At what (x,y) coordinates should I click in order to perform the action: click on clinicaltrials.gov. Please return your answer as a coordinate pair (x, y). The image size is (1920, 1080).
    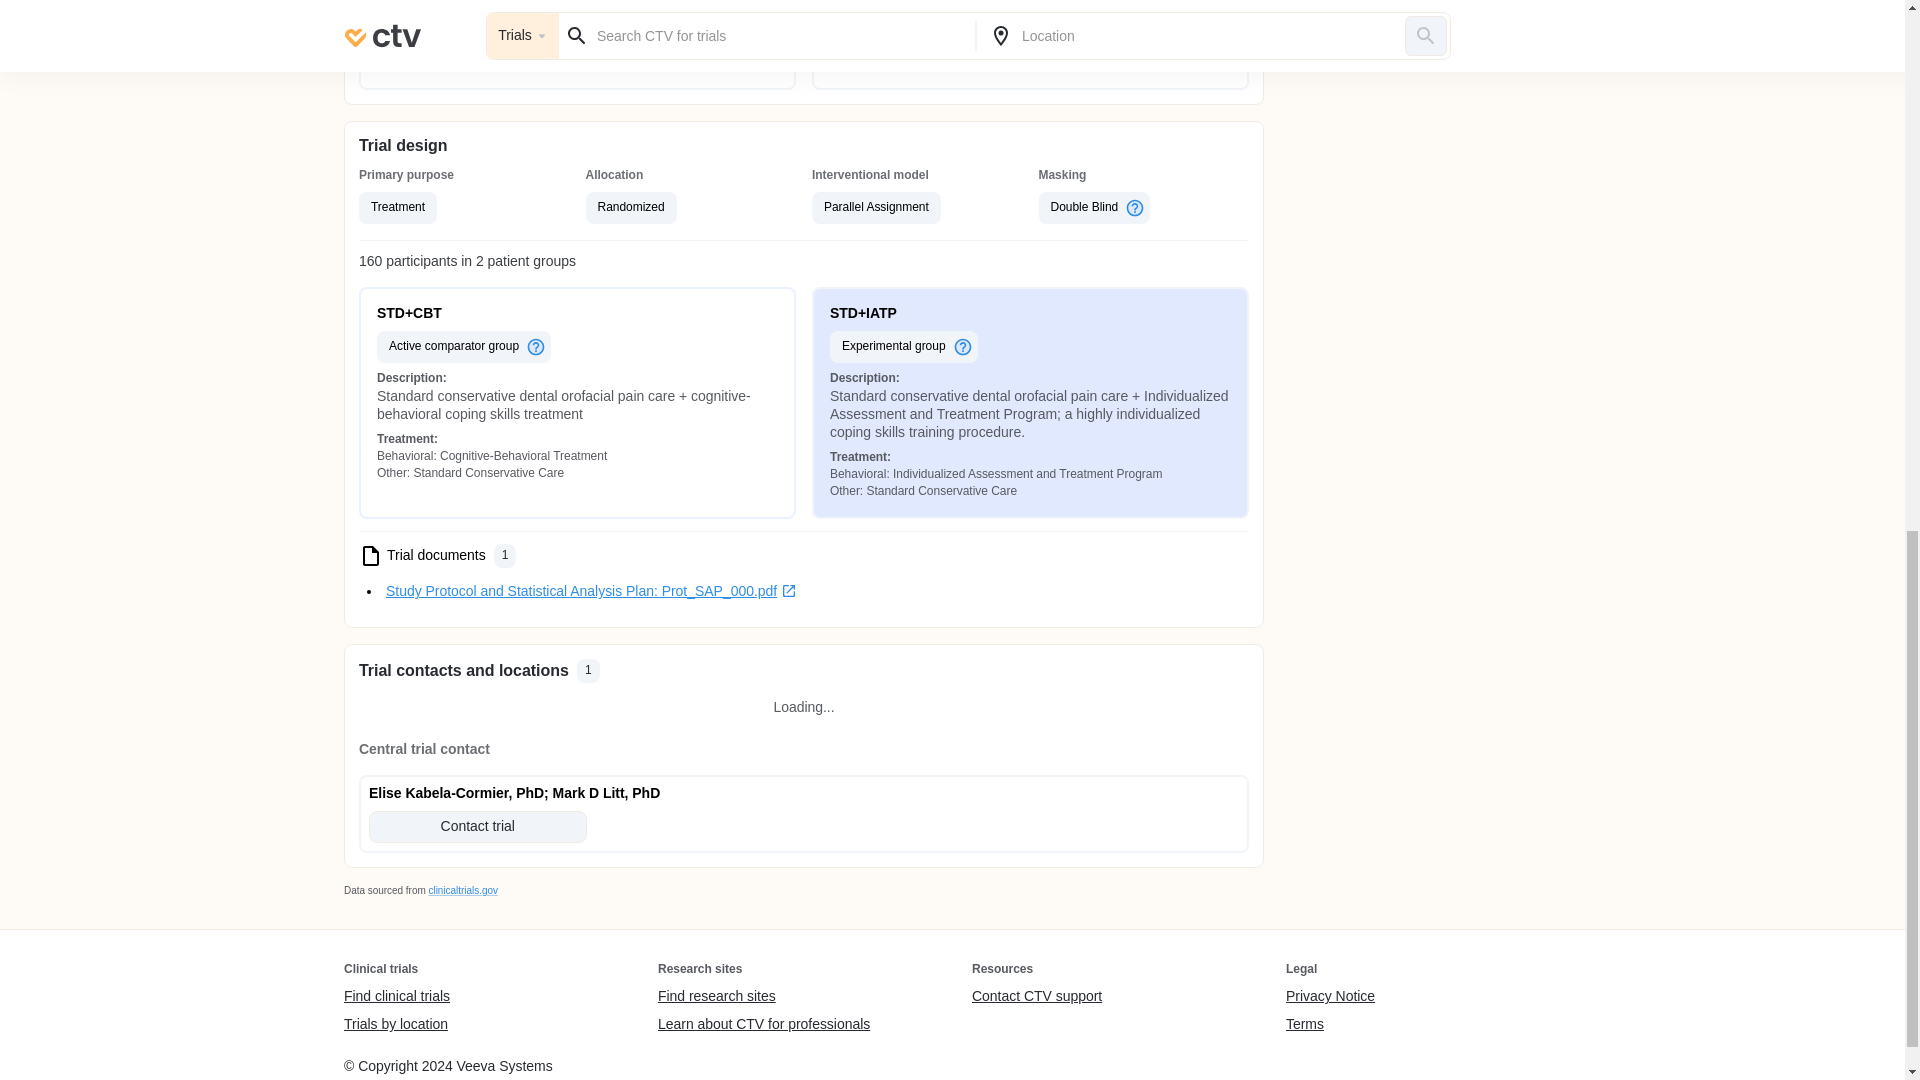
    Looking at the image, I should click on (462, 890).